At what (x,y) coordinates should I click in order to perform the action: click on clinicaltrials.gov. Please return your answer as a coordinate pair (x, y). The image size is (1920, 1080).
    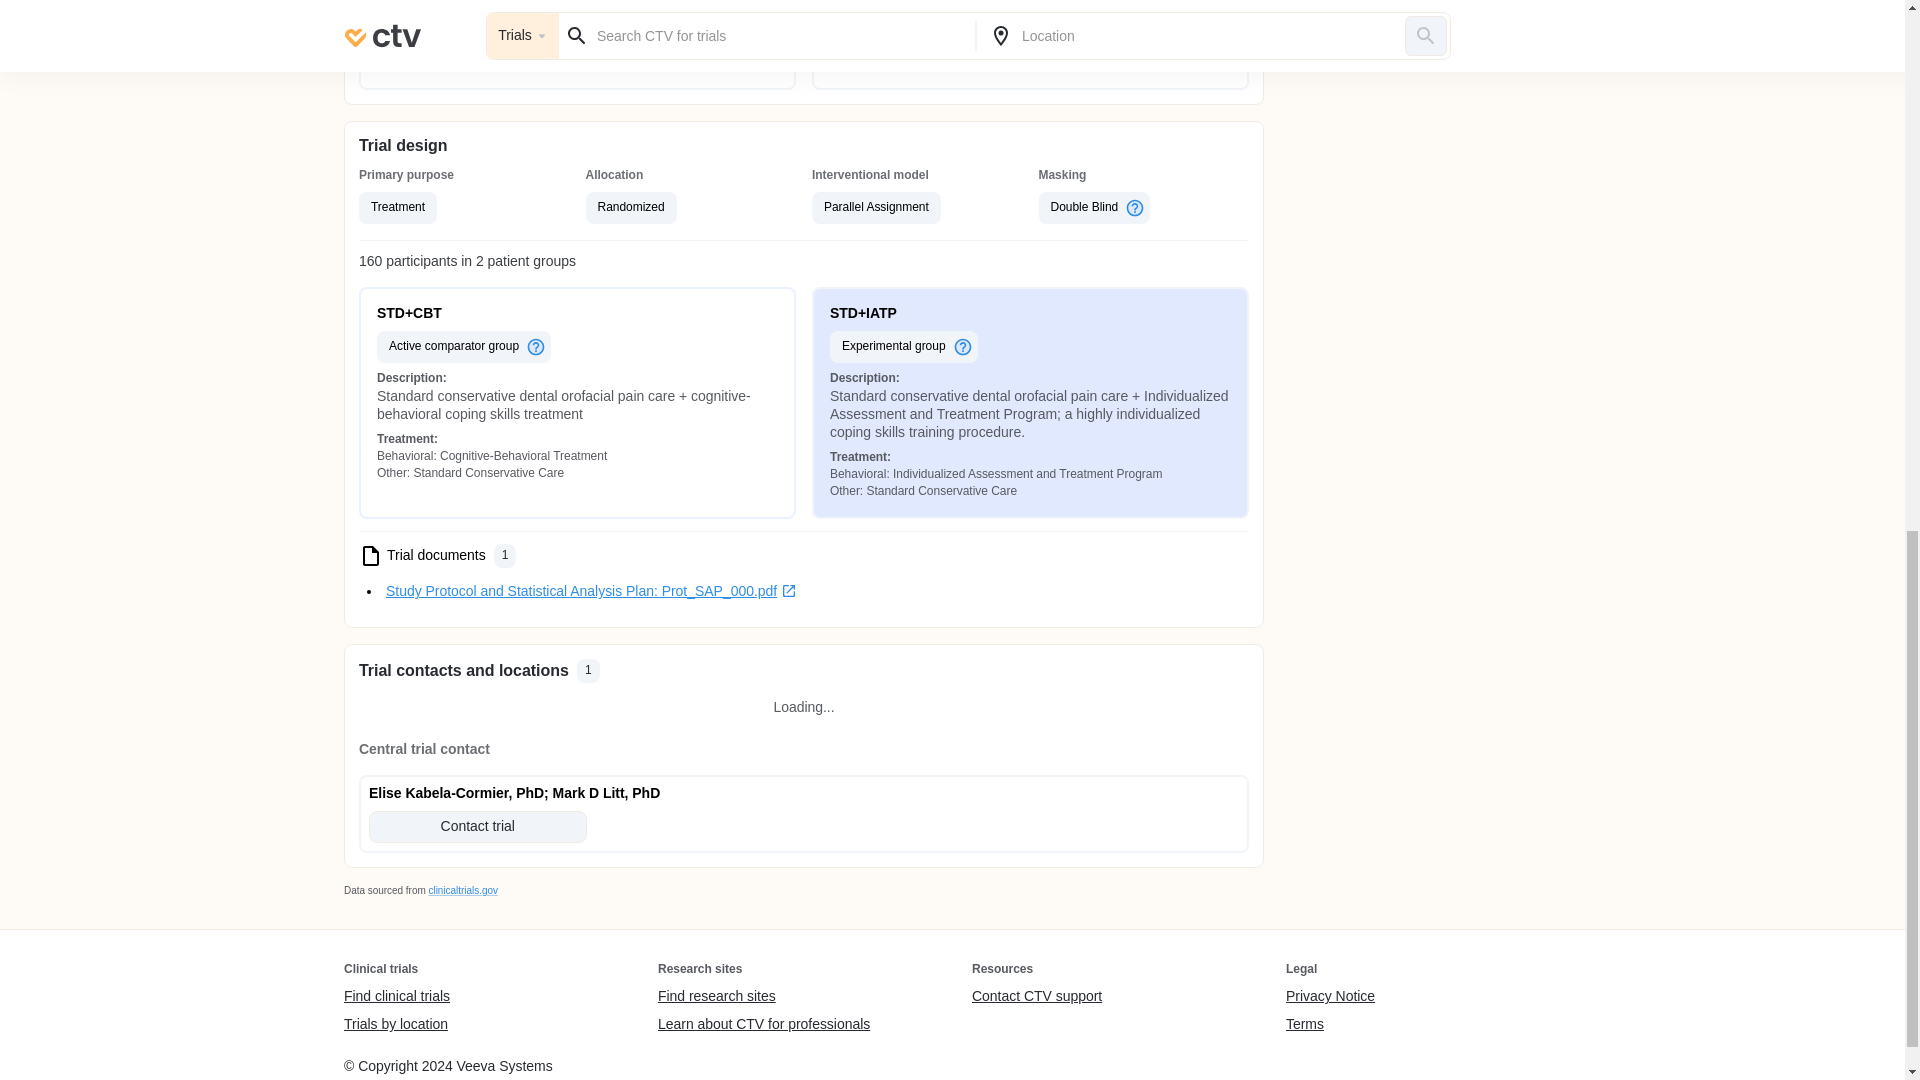
    Looking at the image, I should click on (462, 890).